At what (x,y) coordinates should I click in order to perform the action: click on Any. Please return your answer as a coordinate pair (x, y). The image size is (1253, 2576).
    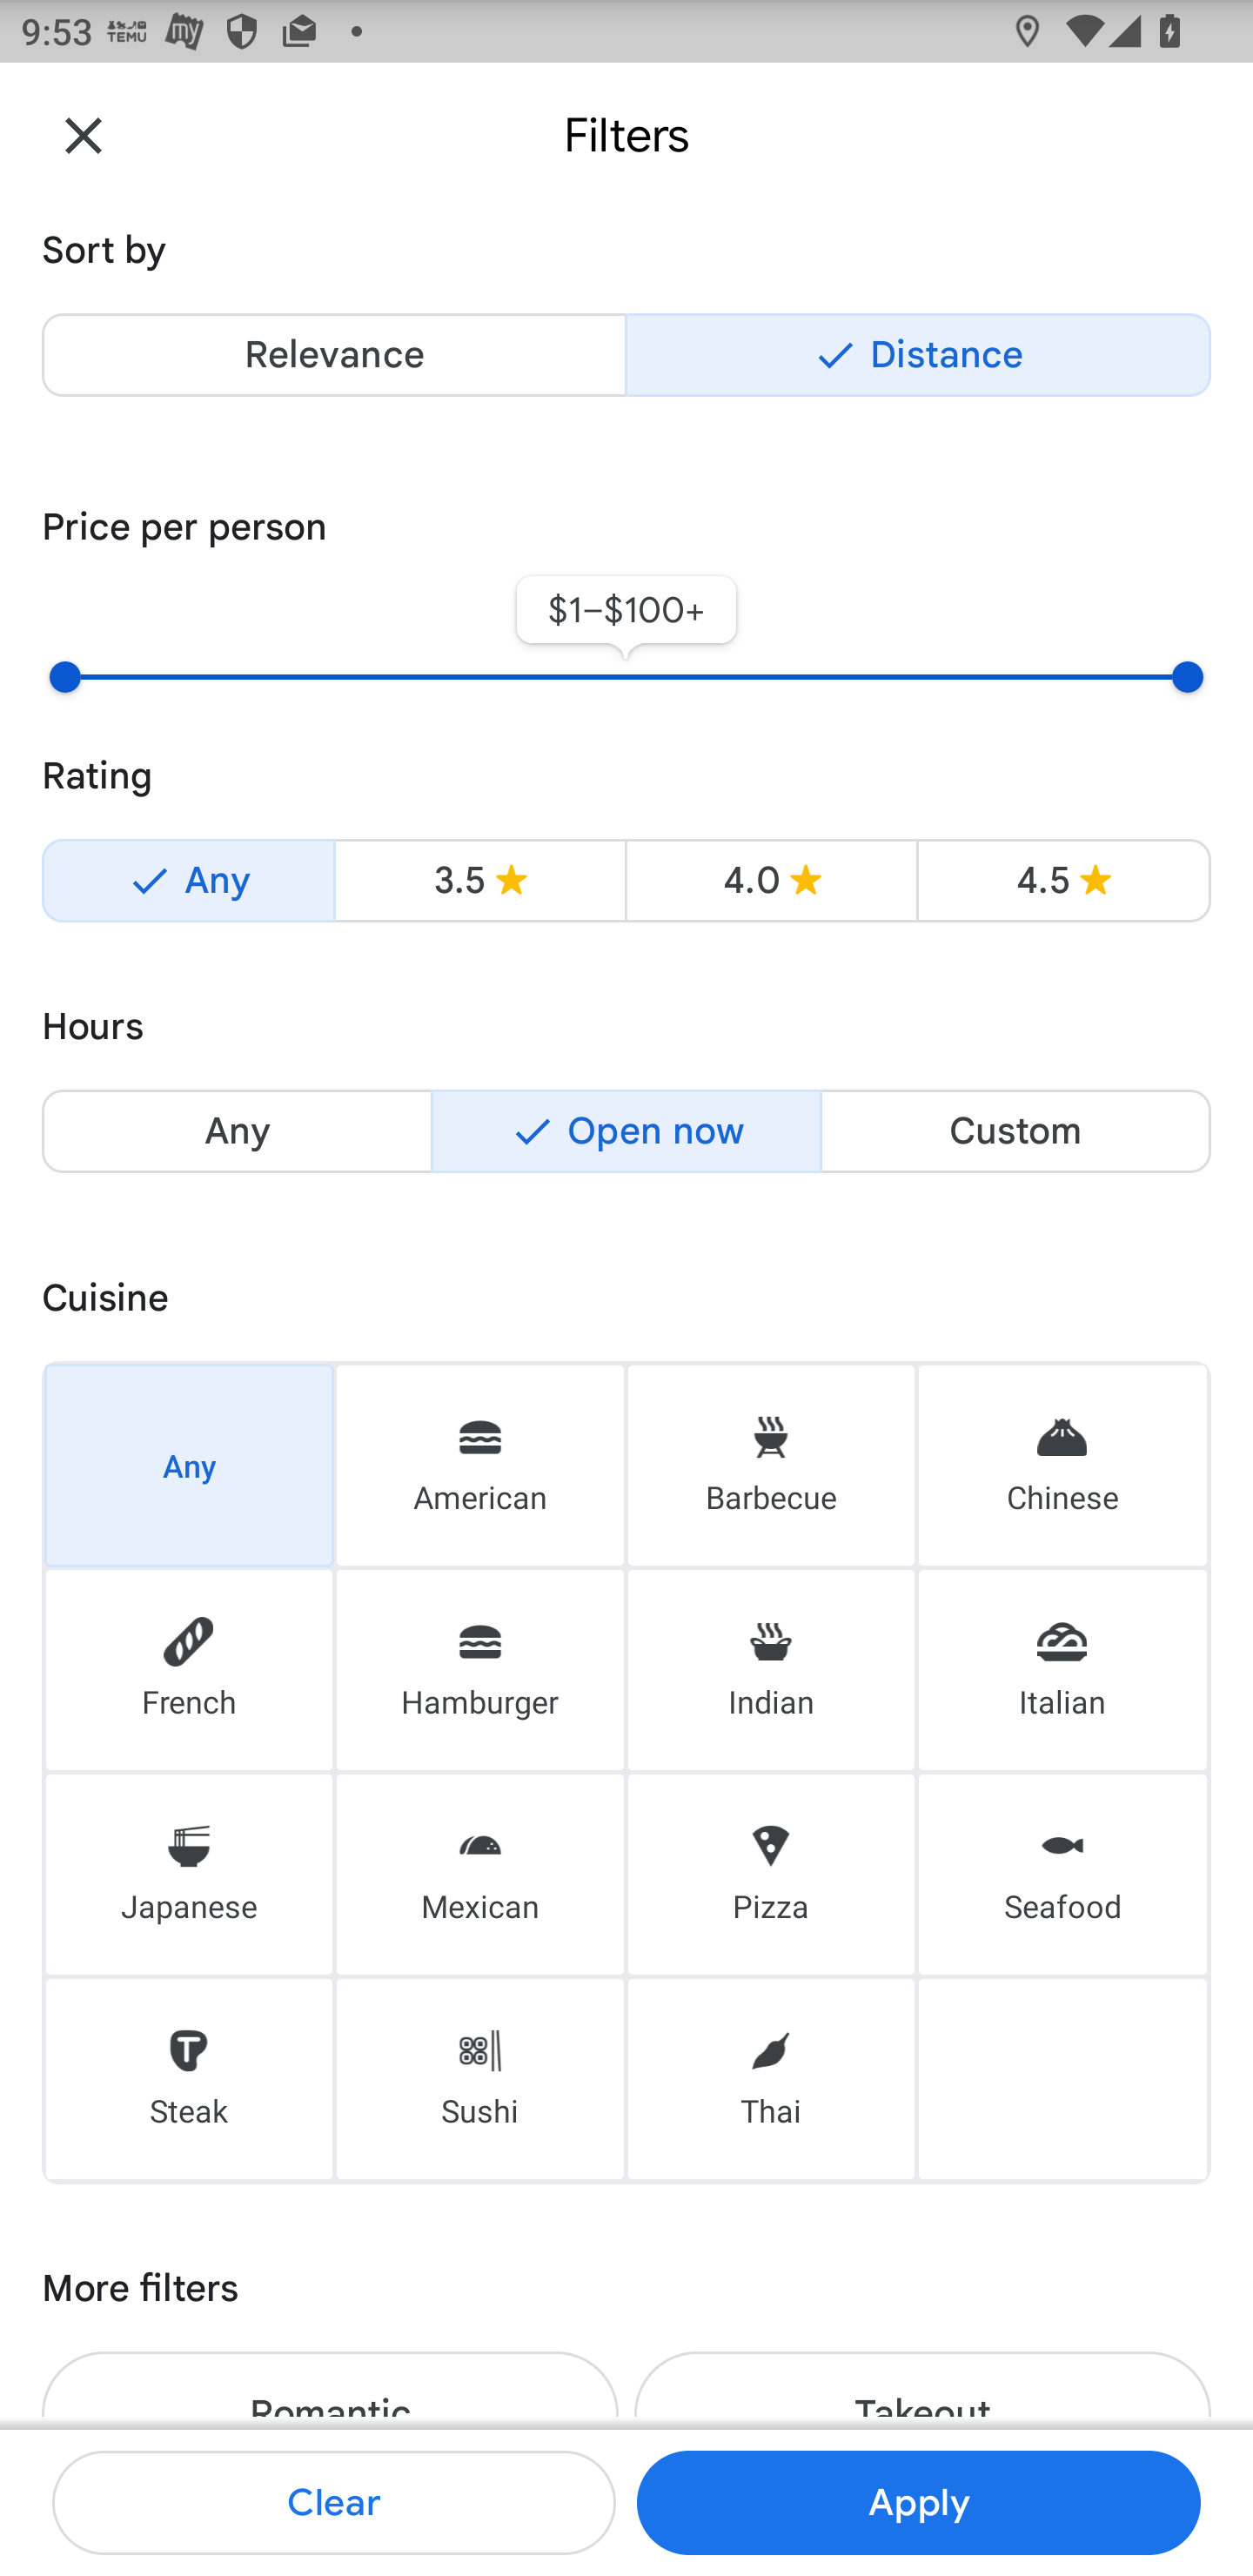
    Looking at the image, I should click on (188, 881).